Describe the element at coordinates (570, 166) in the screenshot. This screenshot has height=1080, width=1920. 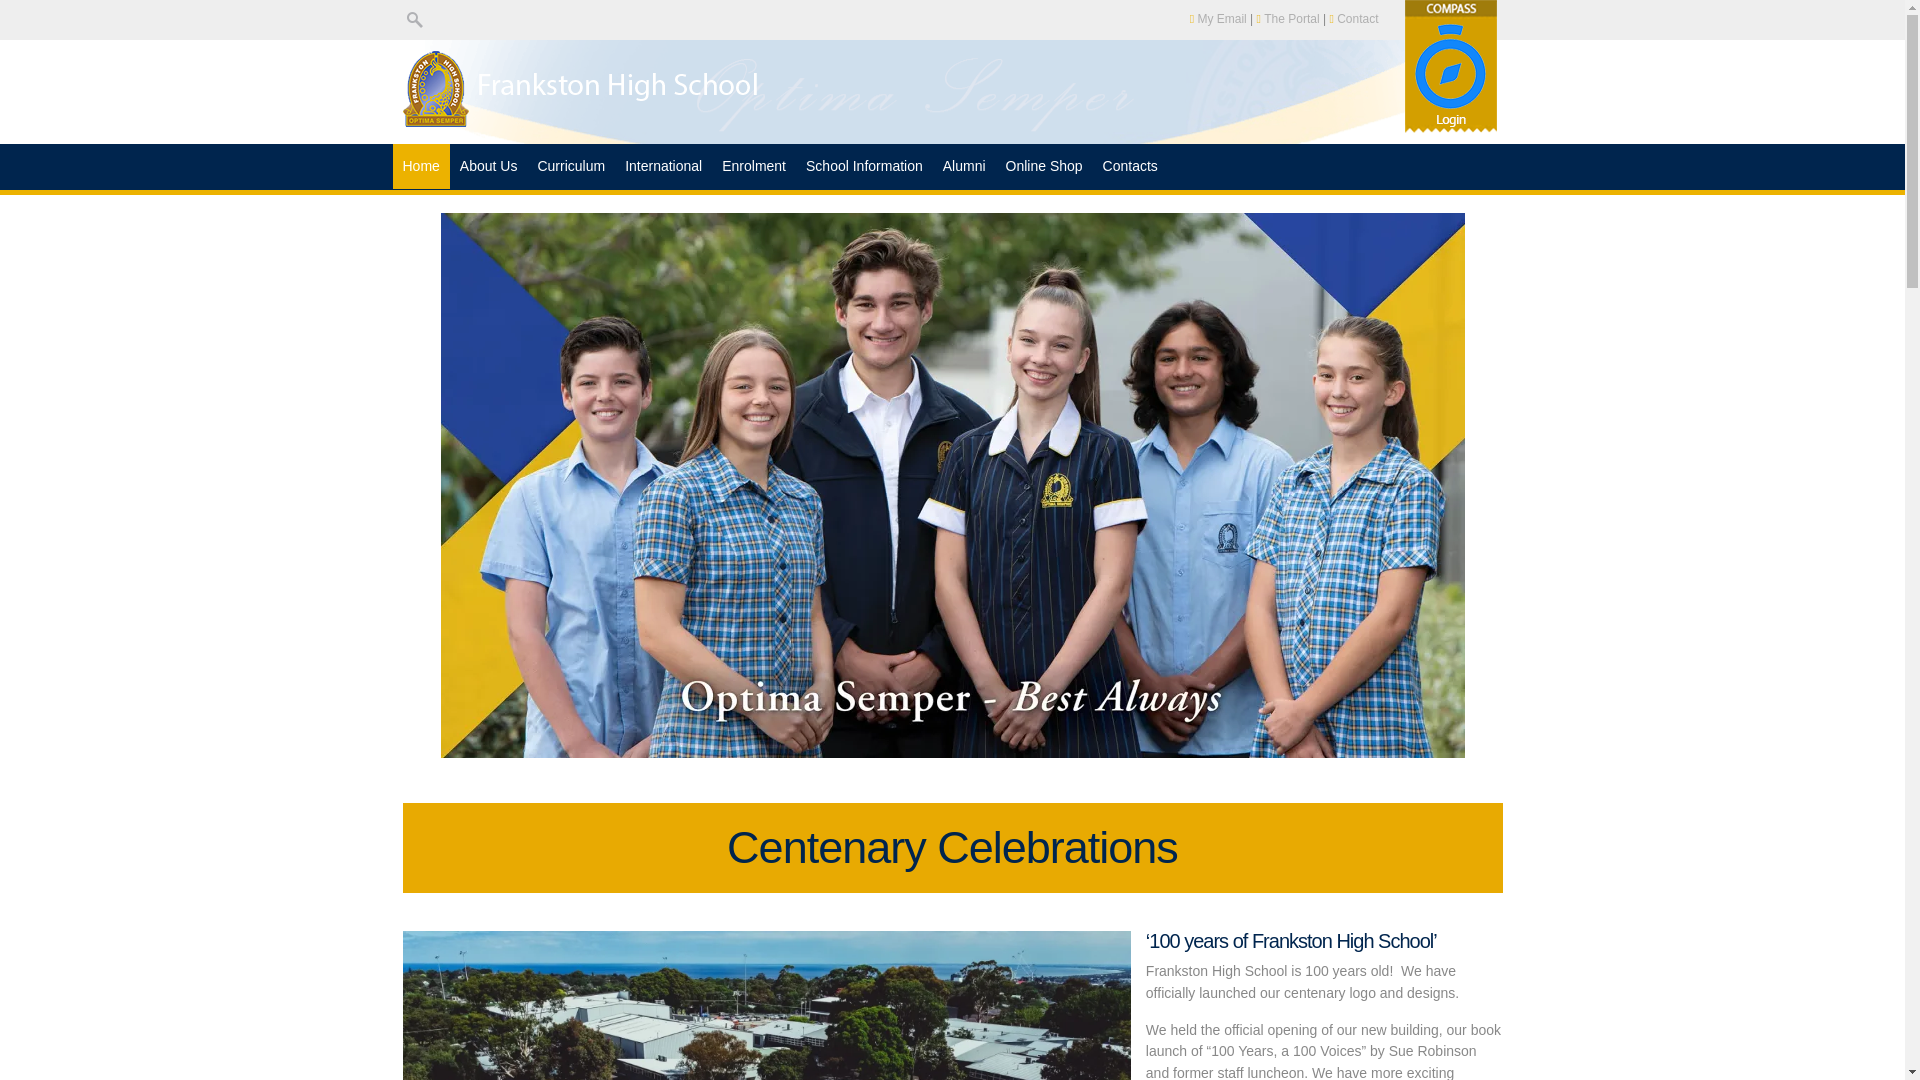
I see `Curriculum` at that location.